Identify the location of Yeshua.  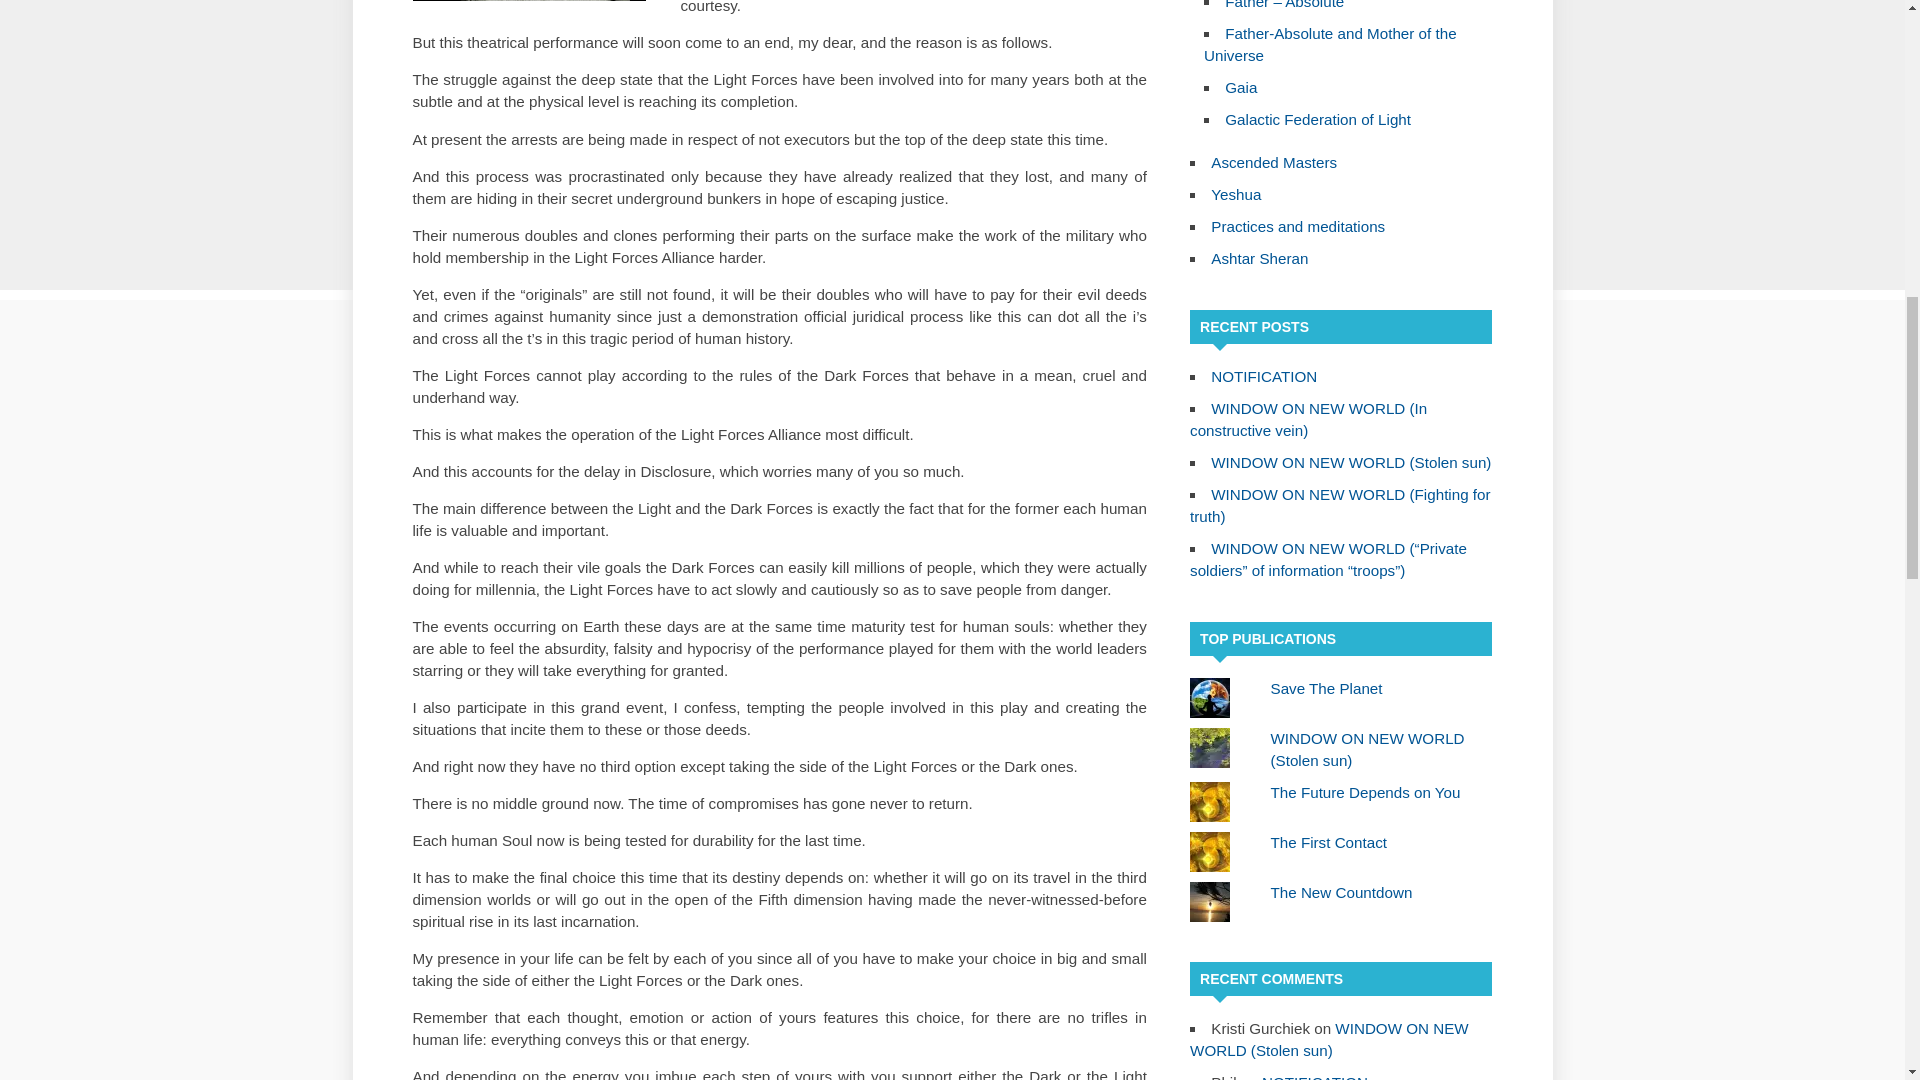
(1236, 194).